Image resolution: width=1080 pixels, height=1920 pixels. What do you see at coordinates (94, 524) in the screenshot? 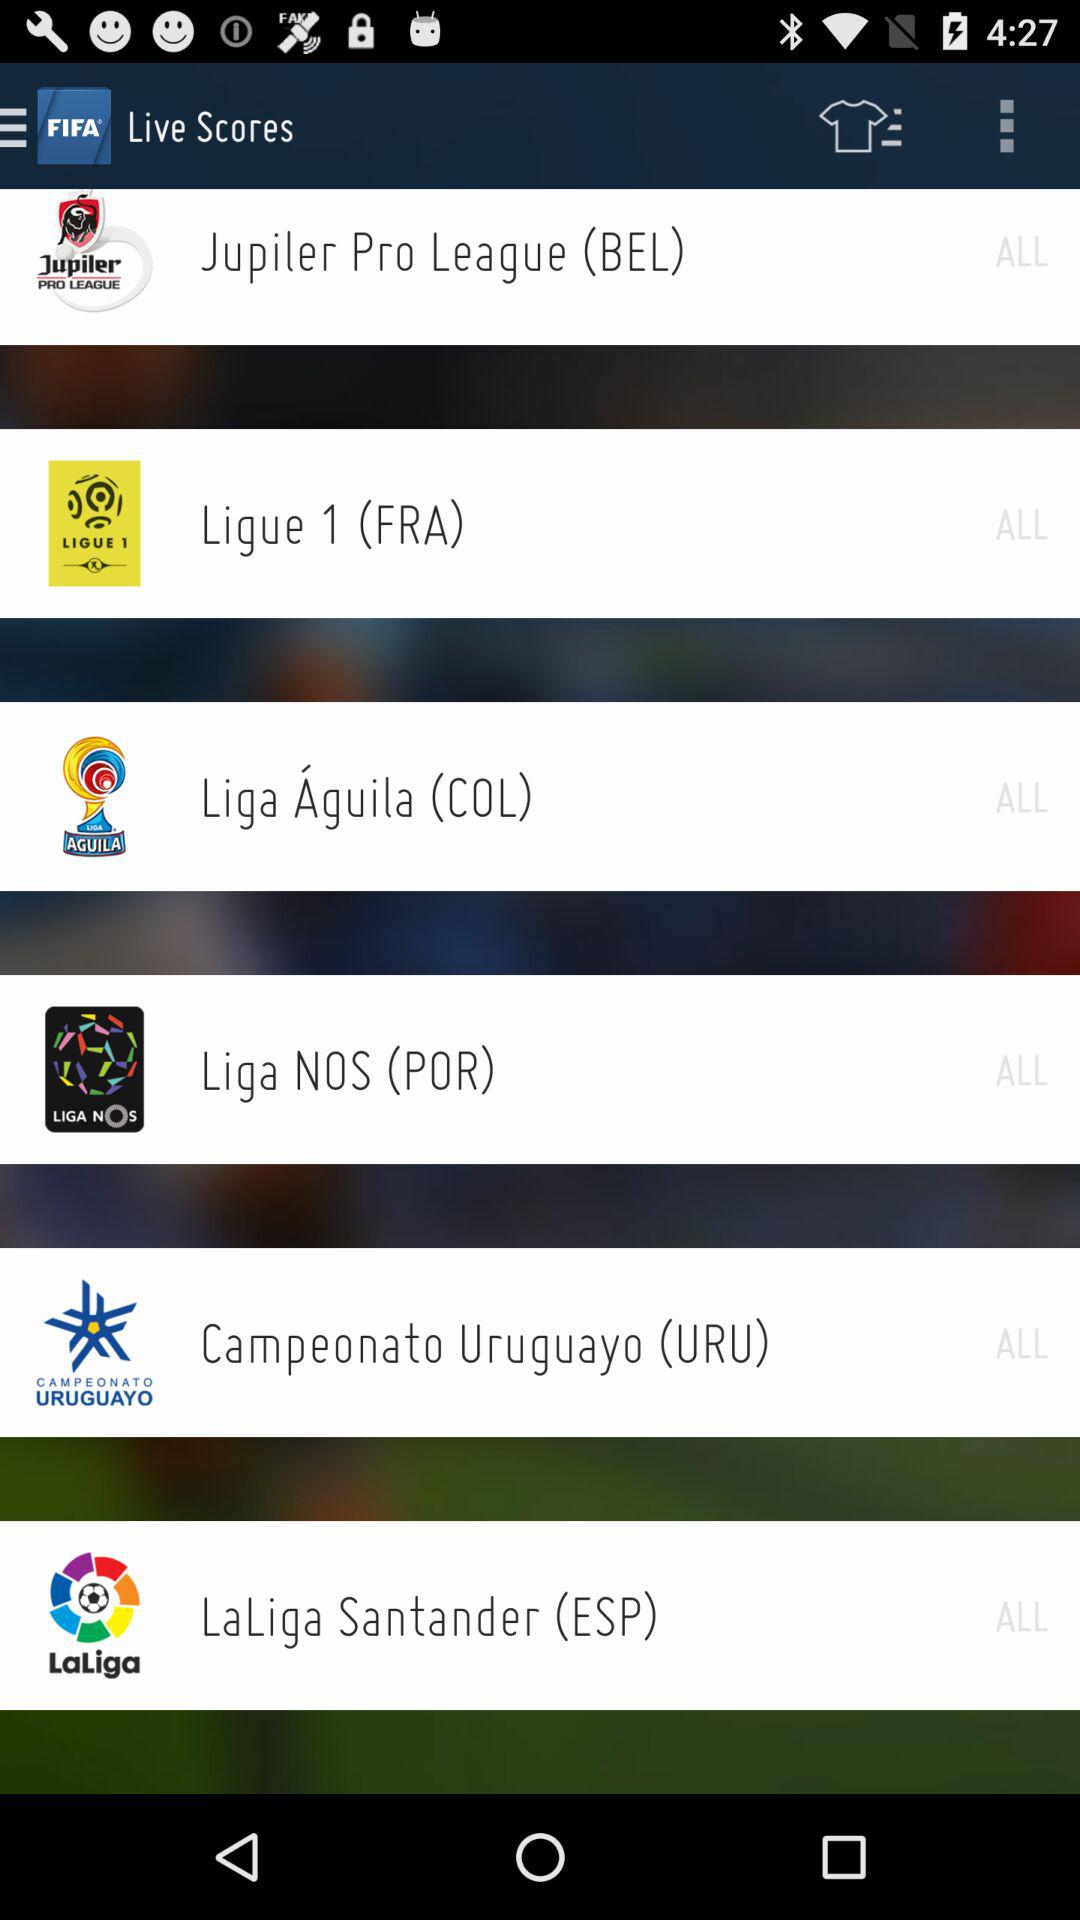
I see `click on the icon which is left to text ligue 1 fra` at bounding box center [94, 524].